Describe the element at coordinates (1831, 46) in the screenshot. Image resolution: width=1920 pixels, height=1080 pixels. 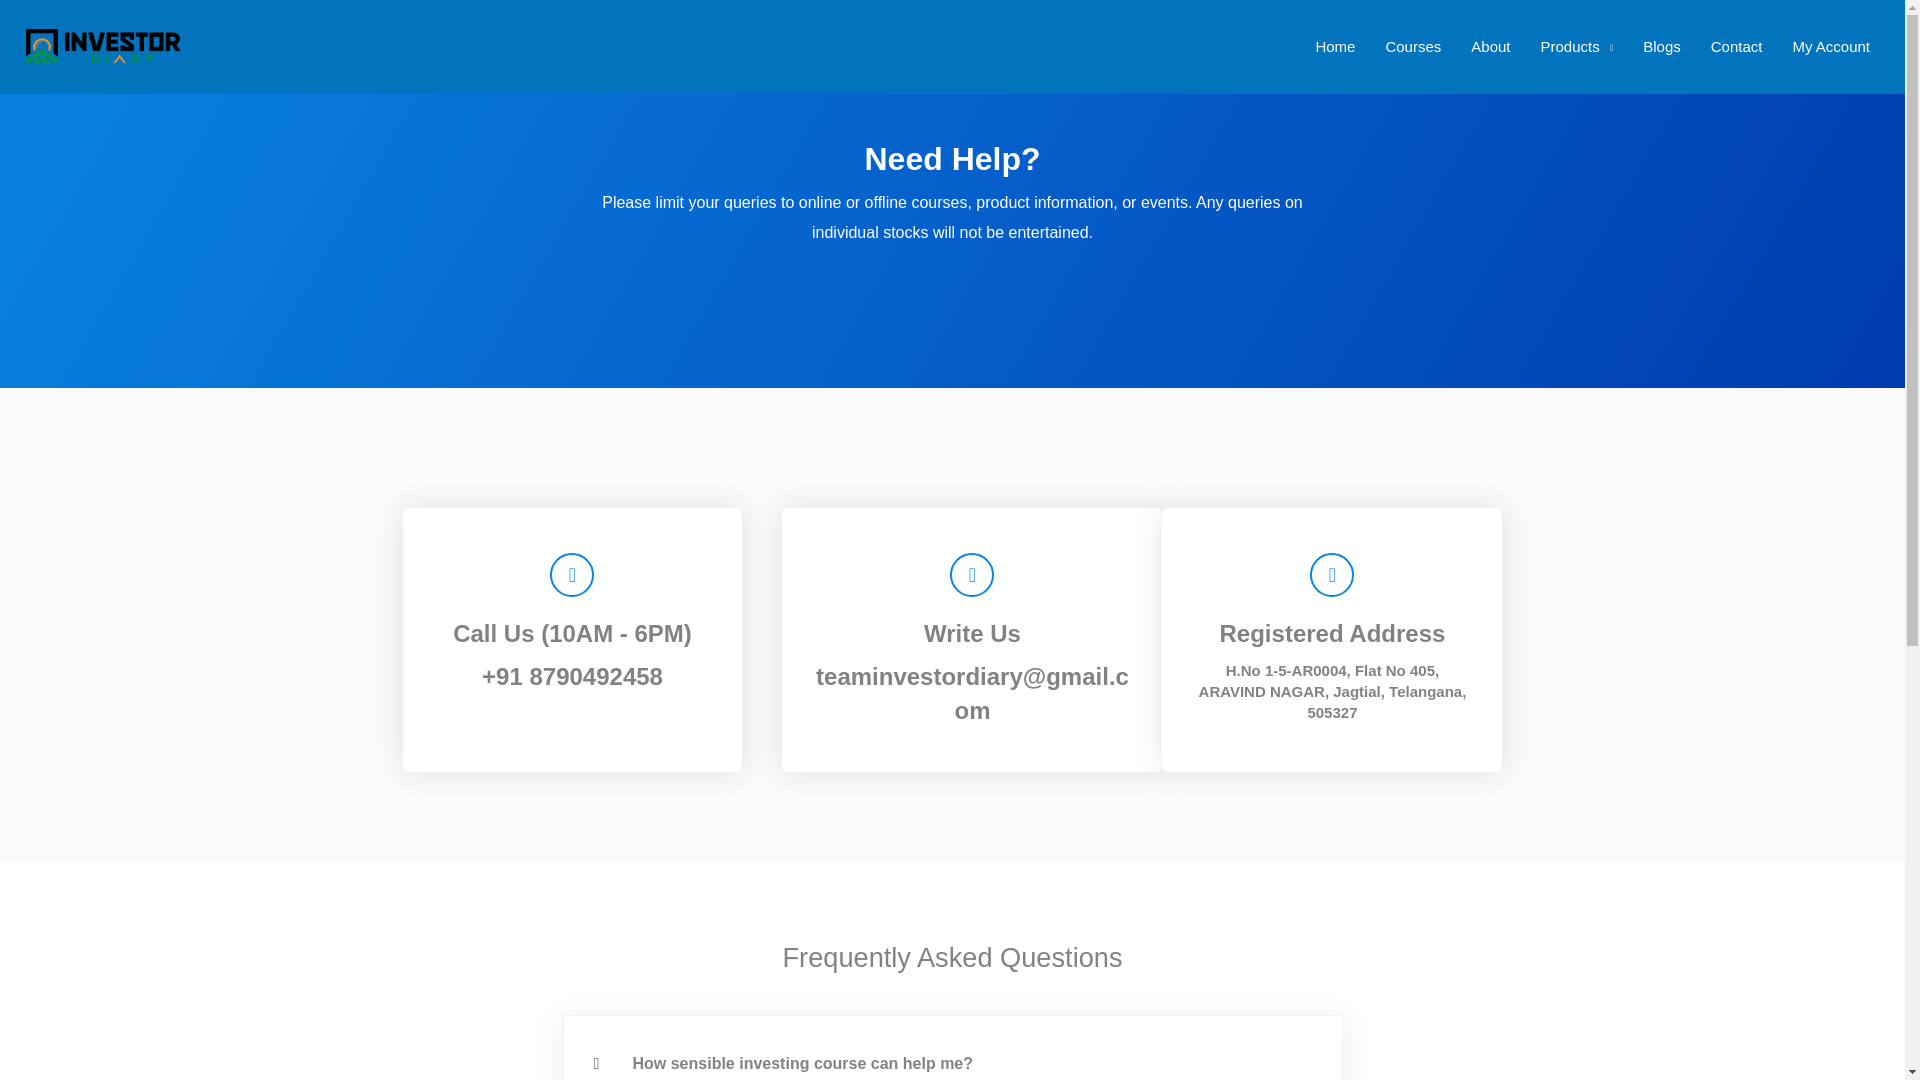
I see `My Account` at that location.